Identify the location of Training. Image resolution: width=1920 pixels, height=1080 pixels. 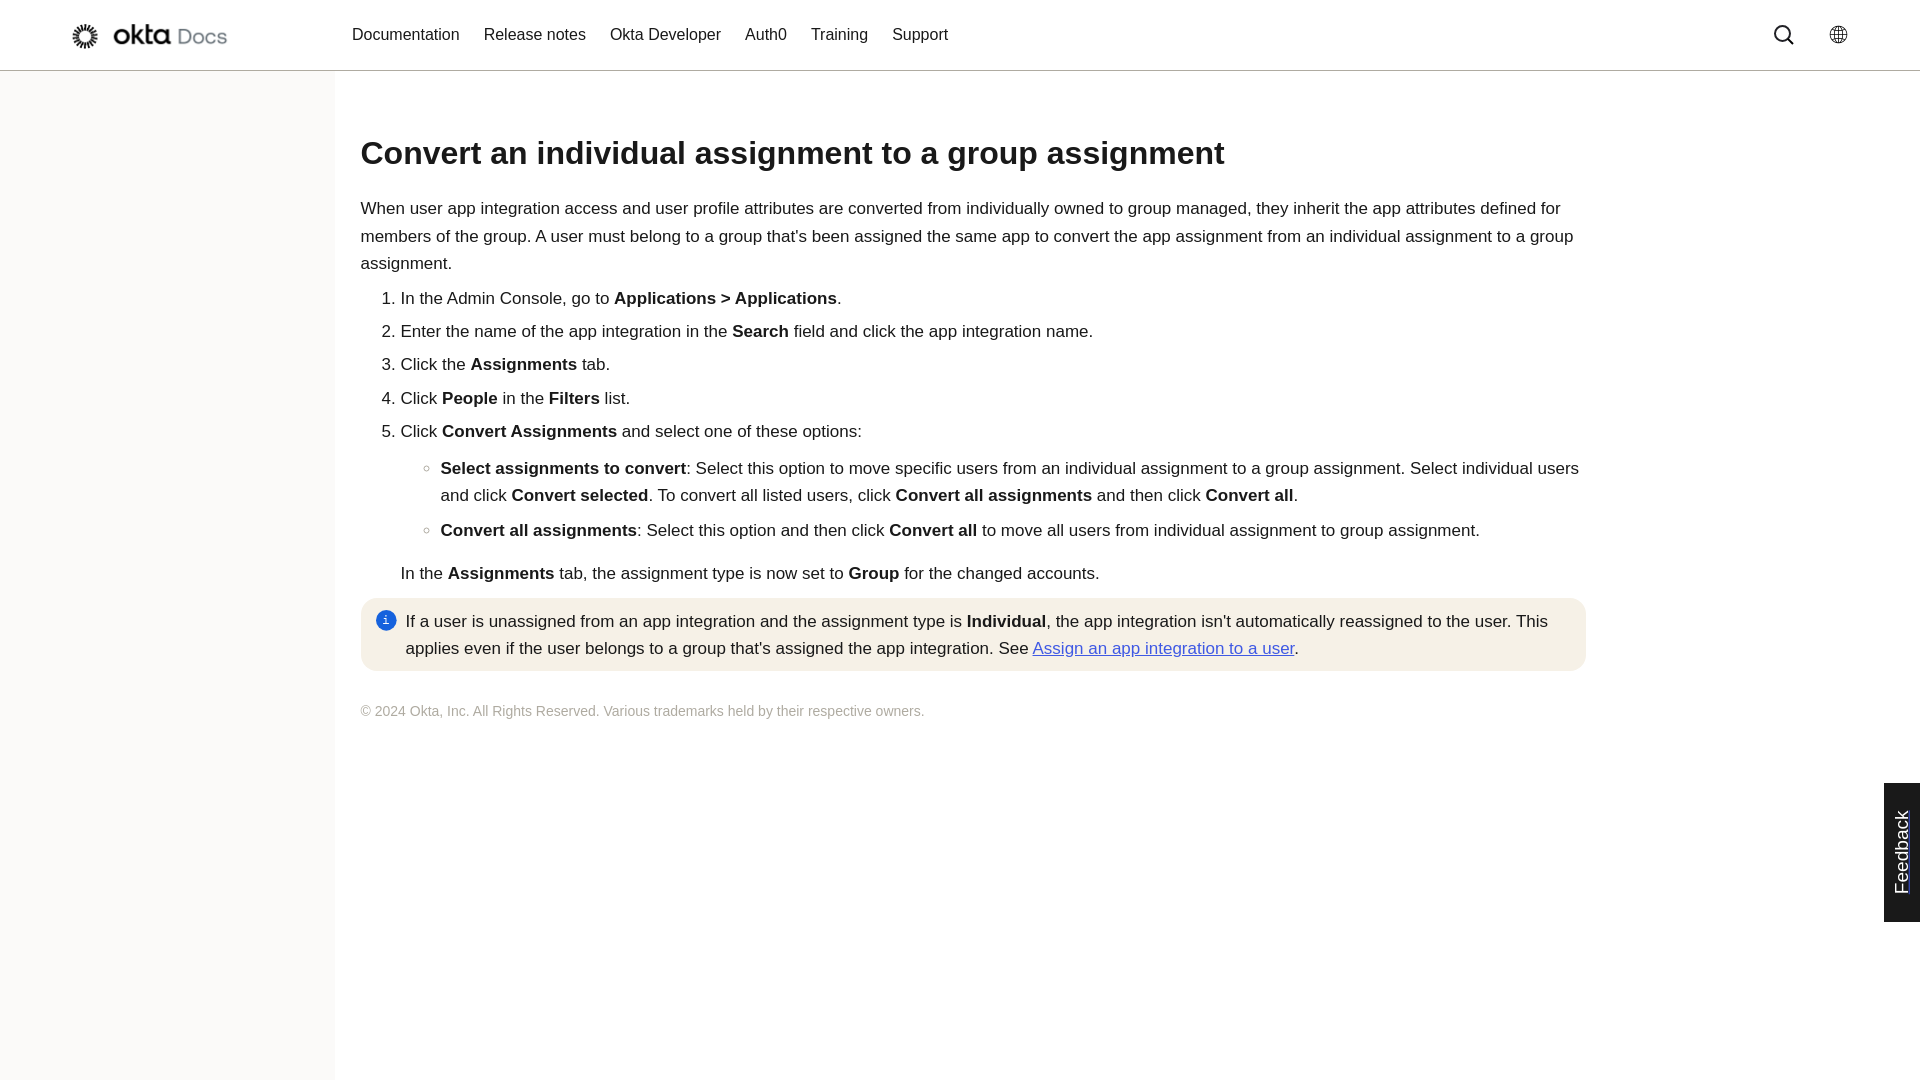
(838, 35).